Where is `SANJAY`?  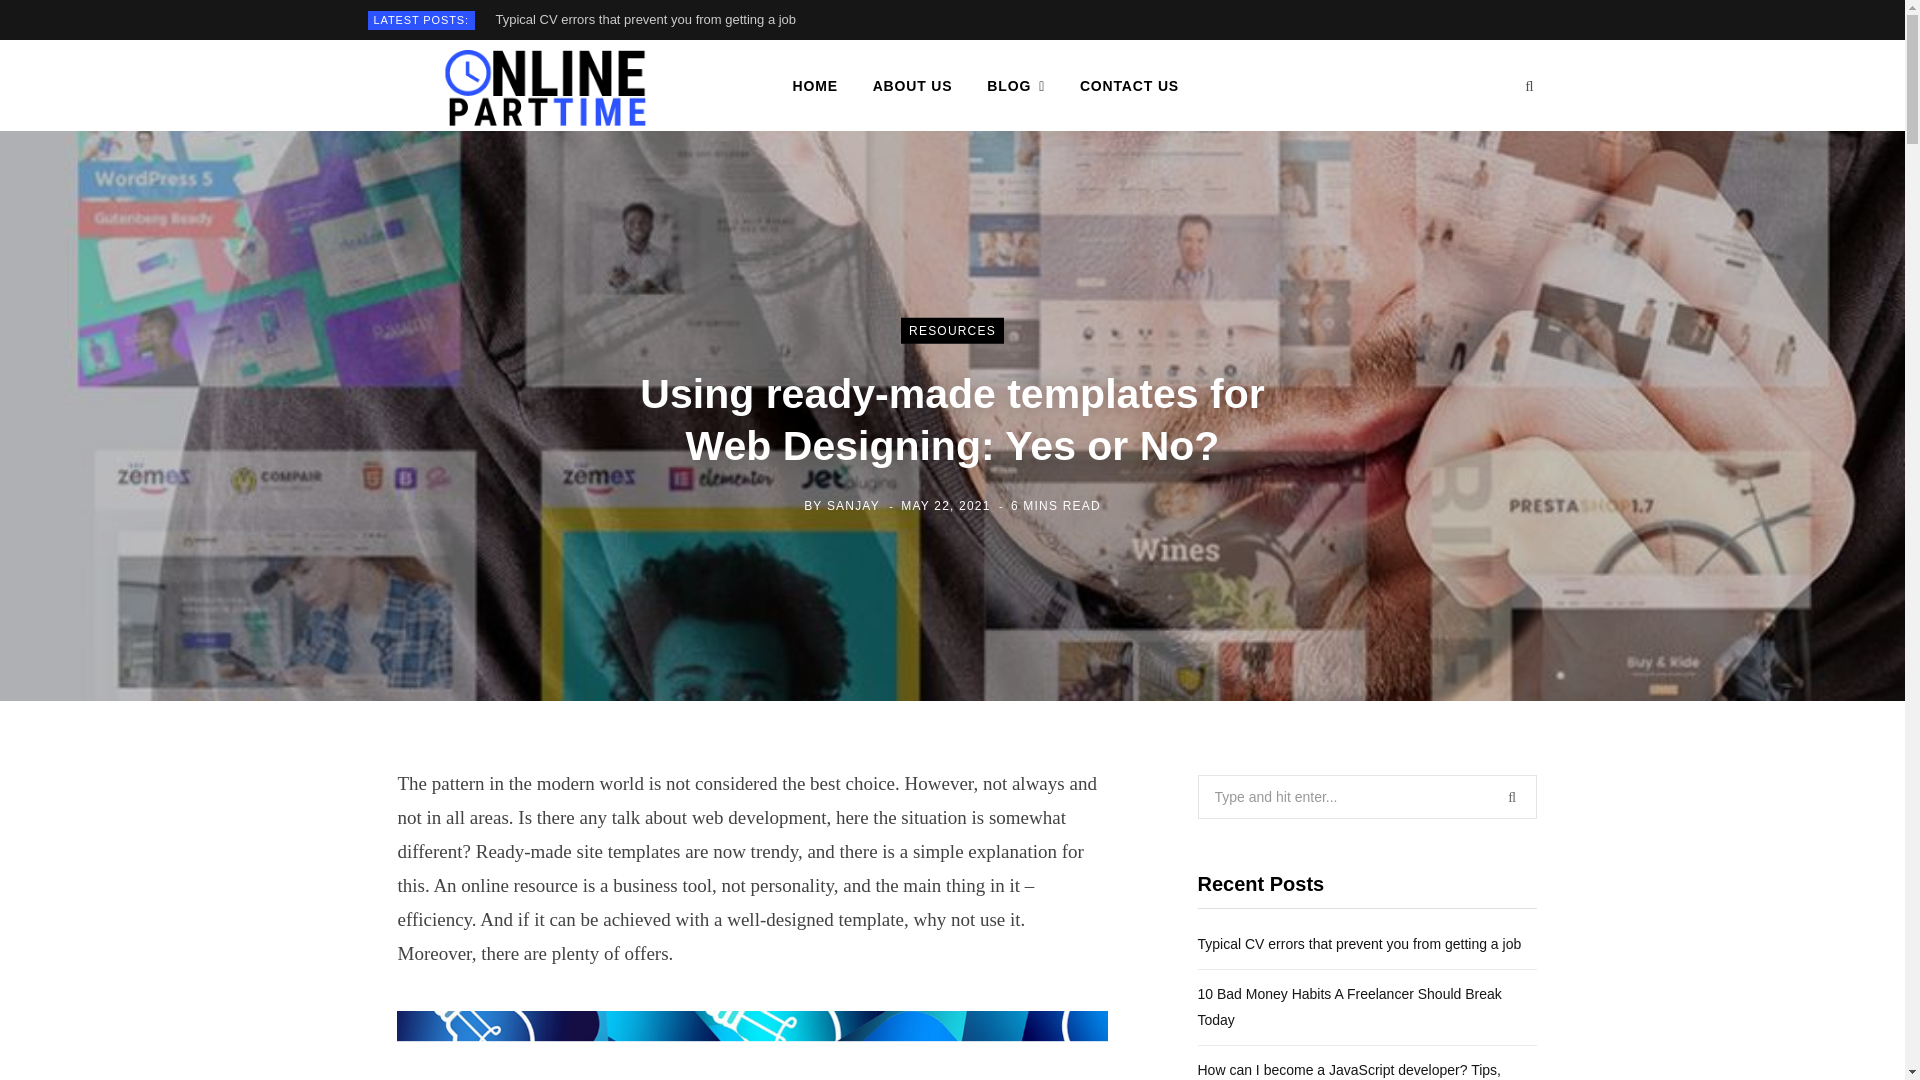
SANJAY is located at coordinates (853, 506).